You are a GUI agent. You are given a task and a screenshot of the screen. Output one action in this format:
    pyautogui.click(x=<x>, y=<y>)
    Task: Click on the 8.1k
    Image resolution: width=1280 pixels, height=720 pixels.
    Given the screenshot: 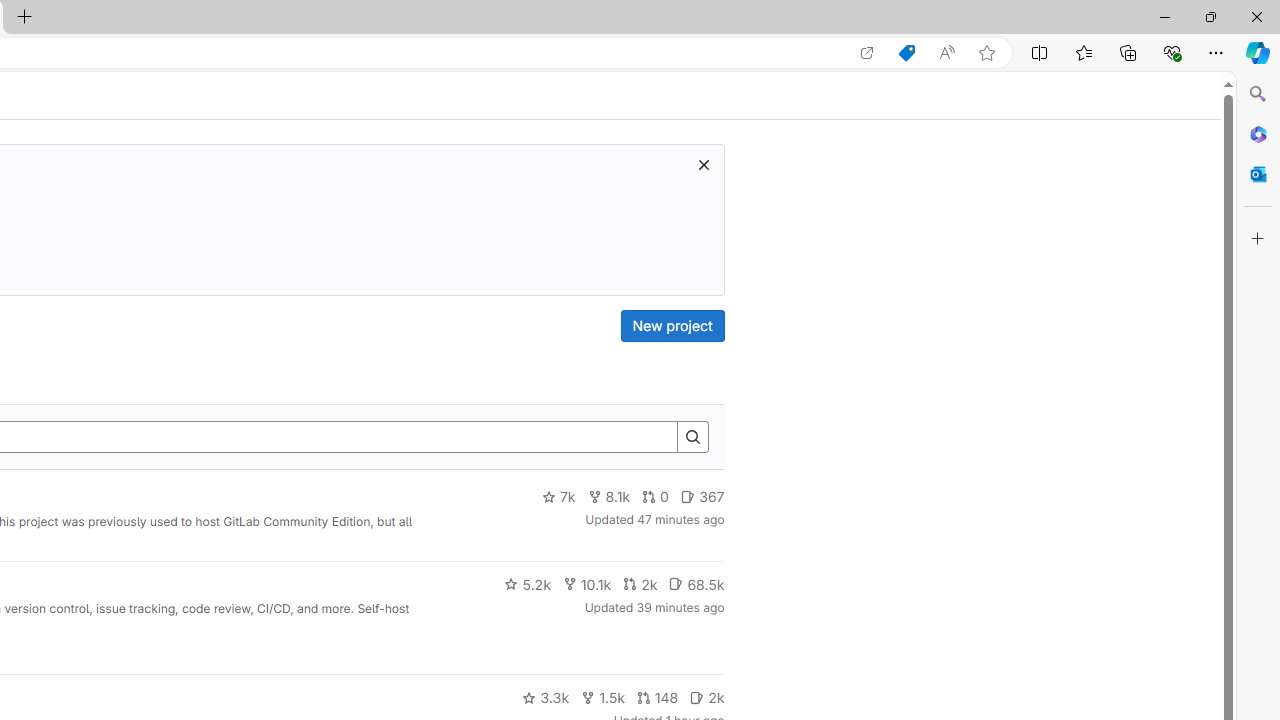 What is the action you would take?
    pyautogui.click(x=609, y=497)
    